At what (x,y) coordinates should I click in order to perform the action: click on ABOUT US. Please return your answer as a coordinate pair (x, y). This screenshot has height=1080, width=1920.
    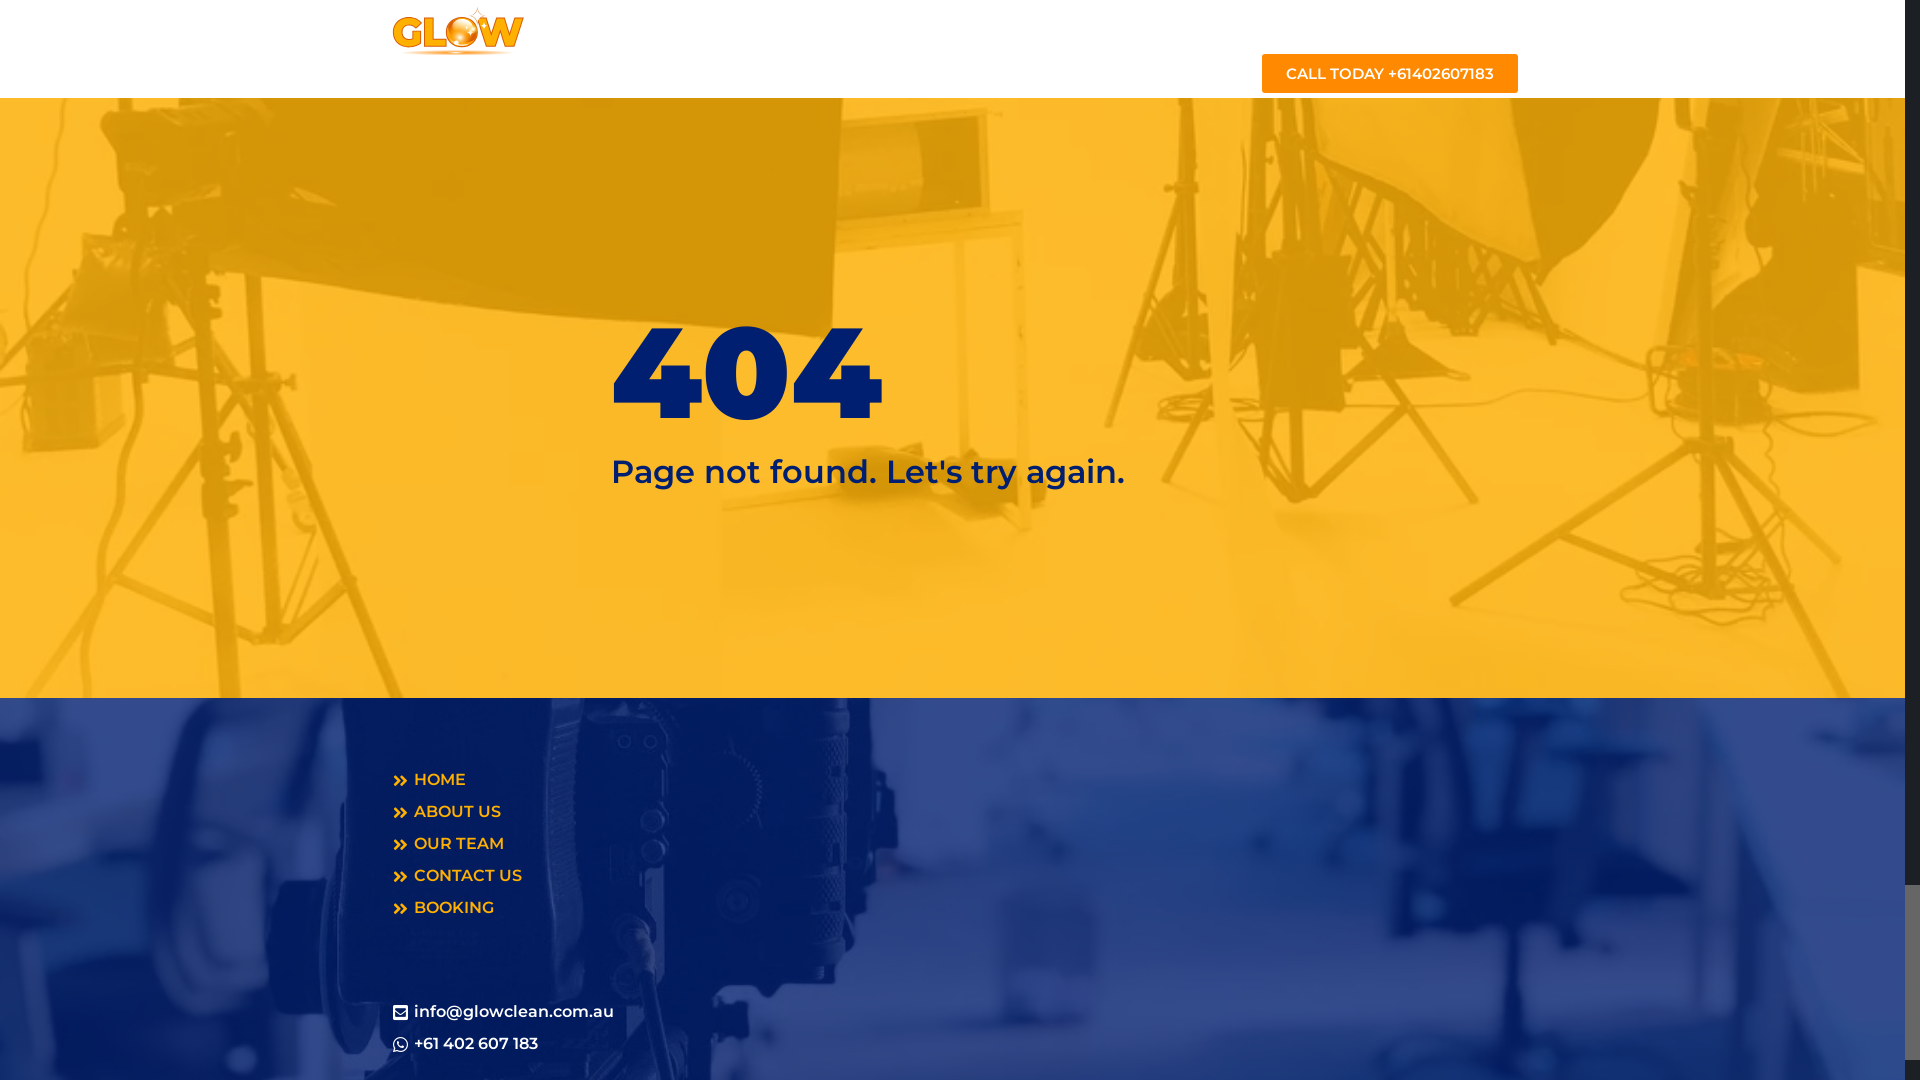
    Looking at the image, I should click on (1018, 24).